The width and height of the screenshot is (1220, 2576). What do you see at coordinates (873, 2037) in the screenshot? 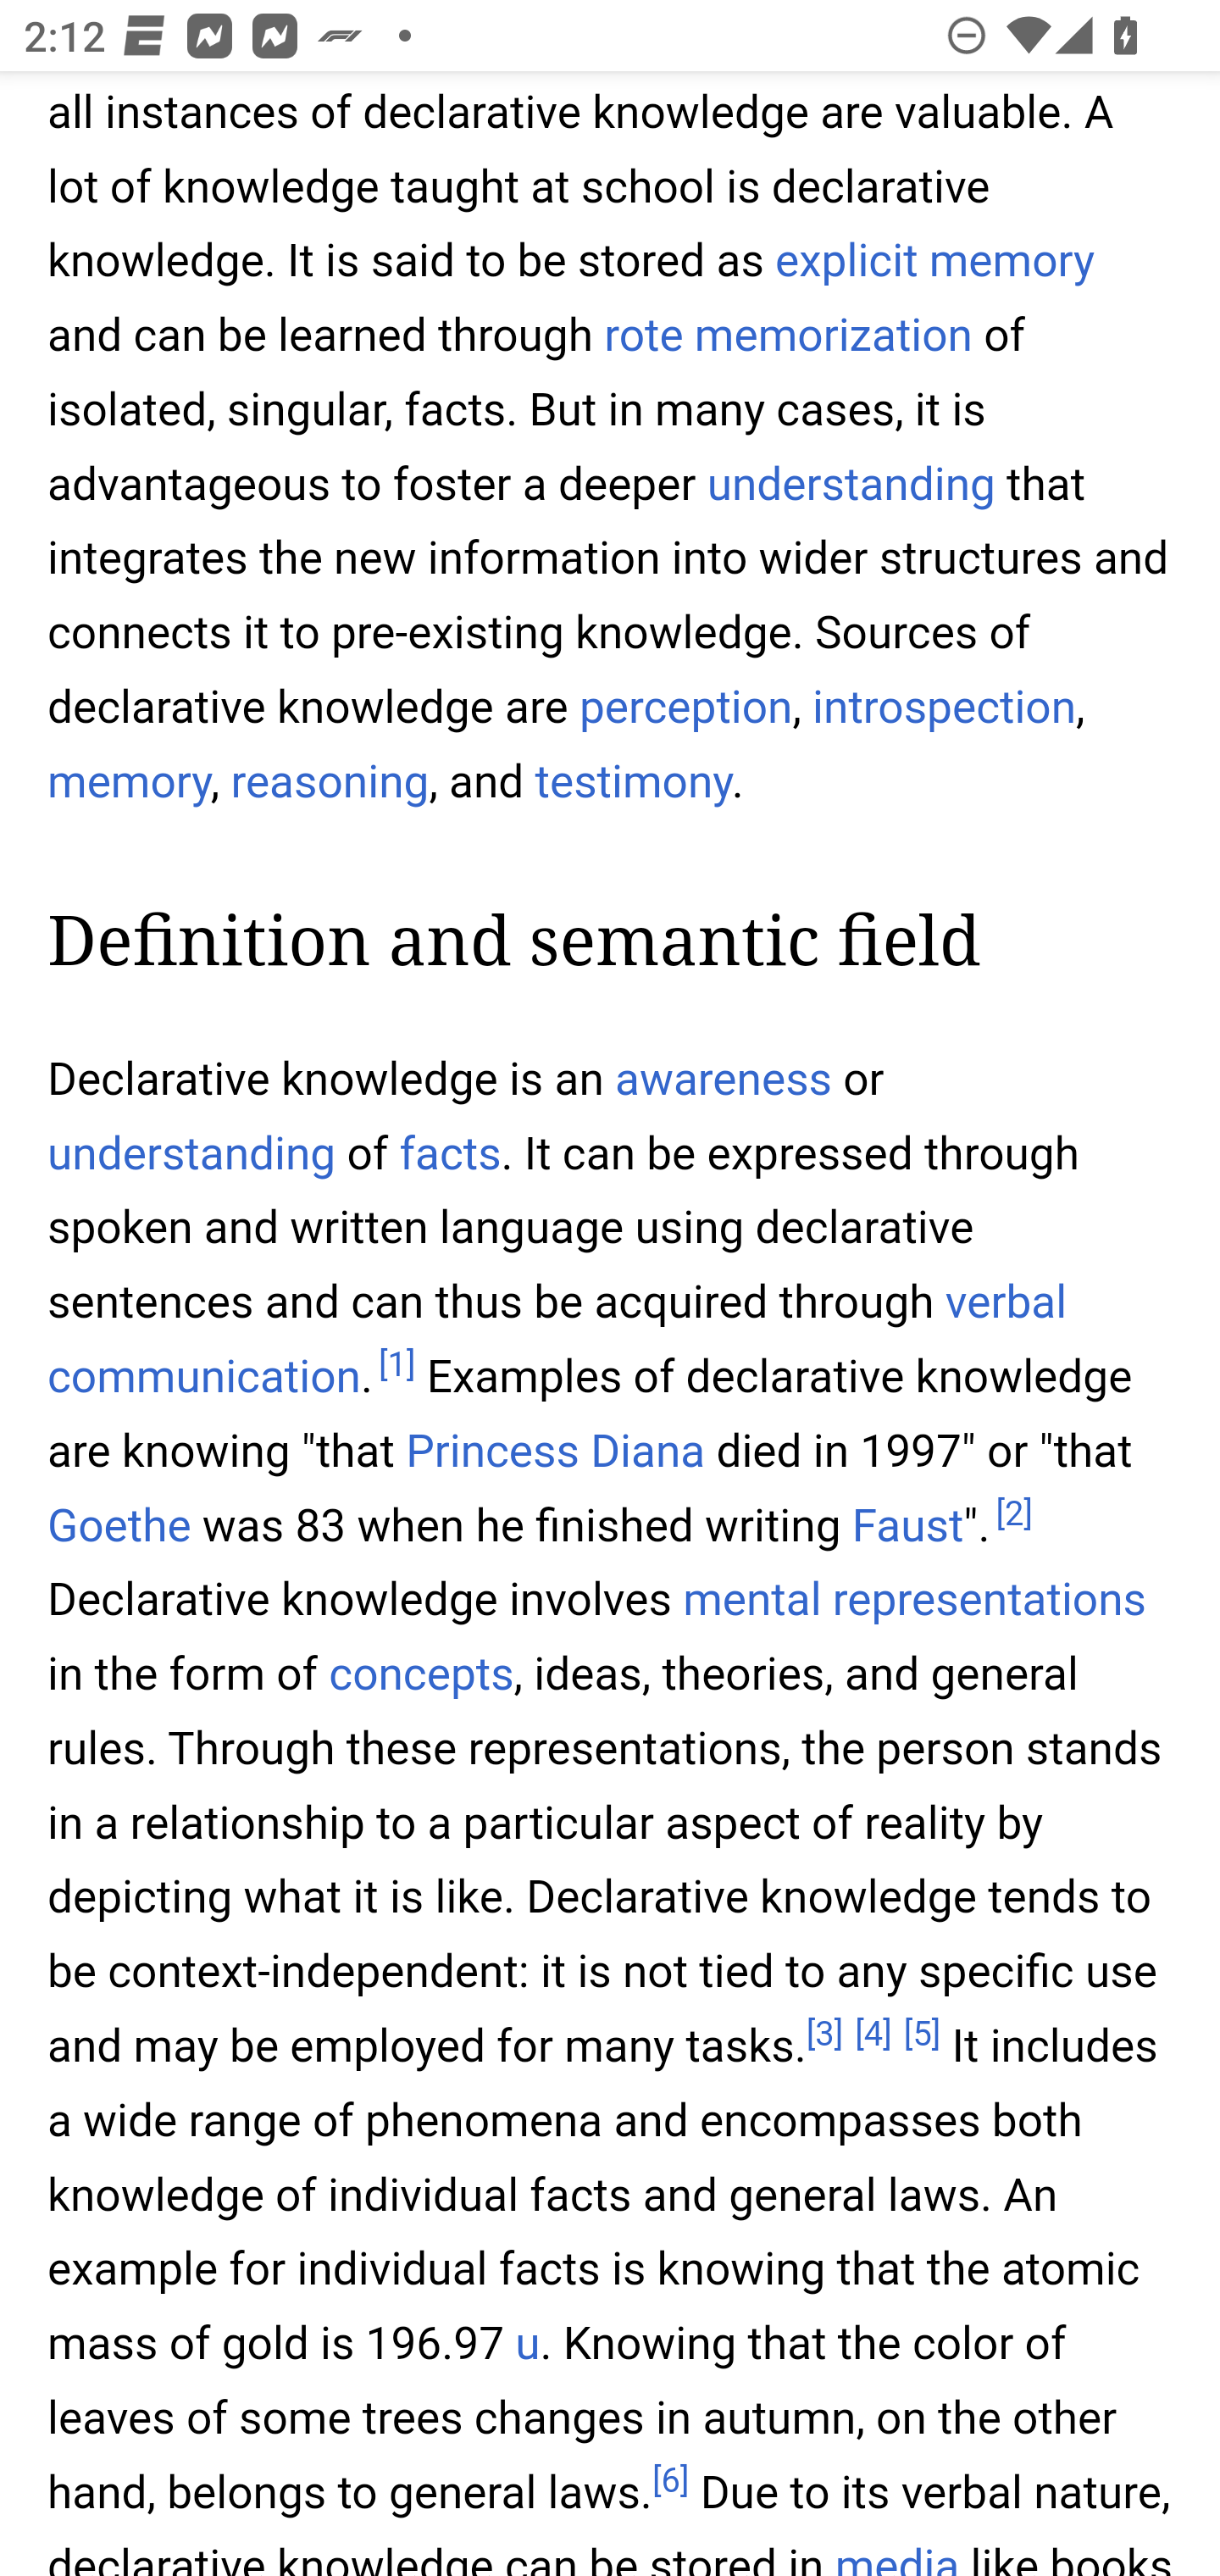
I see `[] [ 4 ]` at bounding box center [873, 2037].